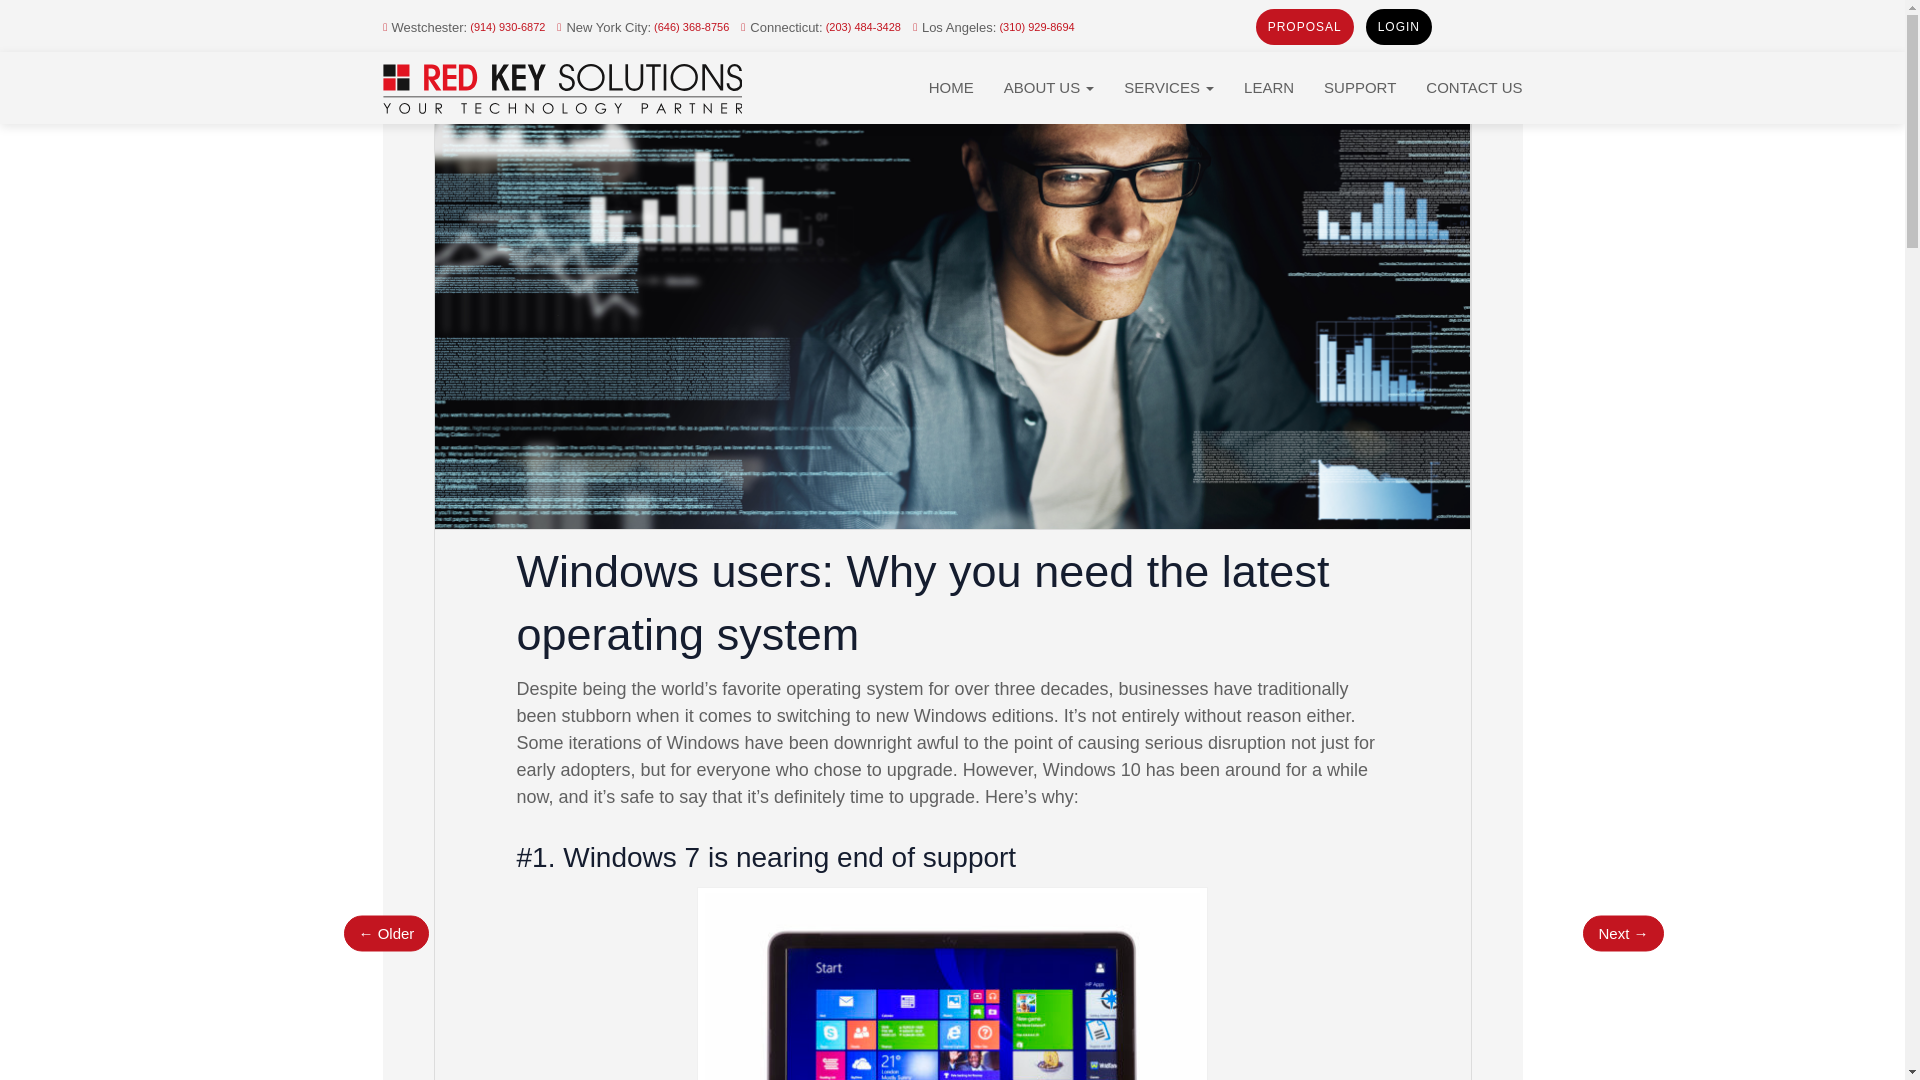 The image size is (1920, 1080). Describe the element at coordinates (1398, 26) in the screenshot. I see `LOGIN` at that location.